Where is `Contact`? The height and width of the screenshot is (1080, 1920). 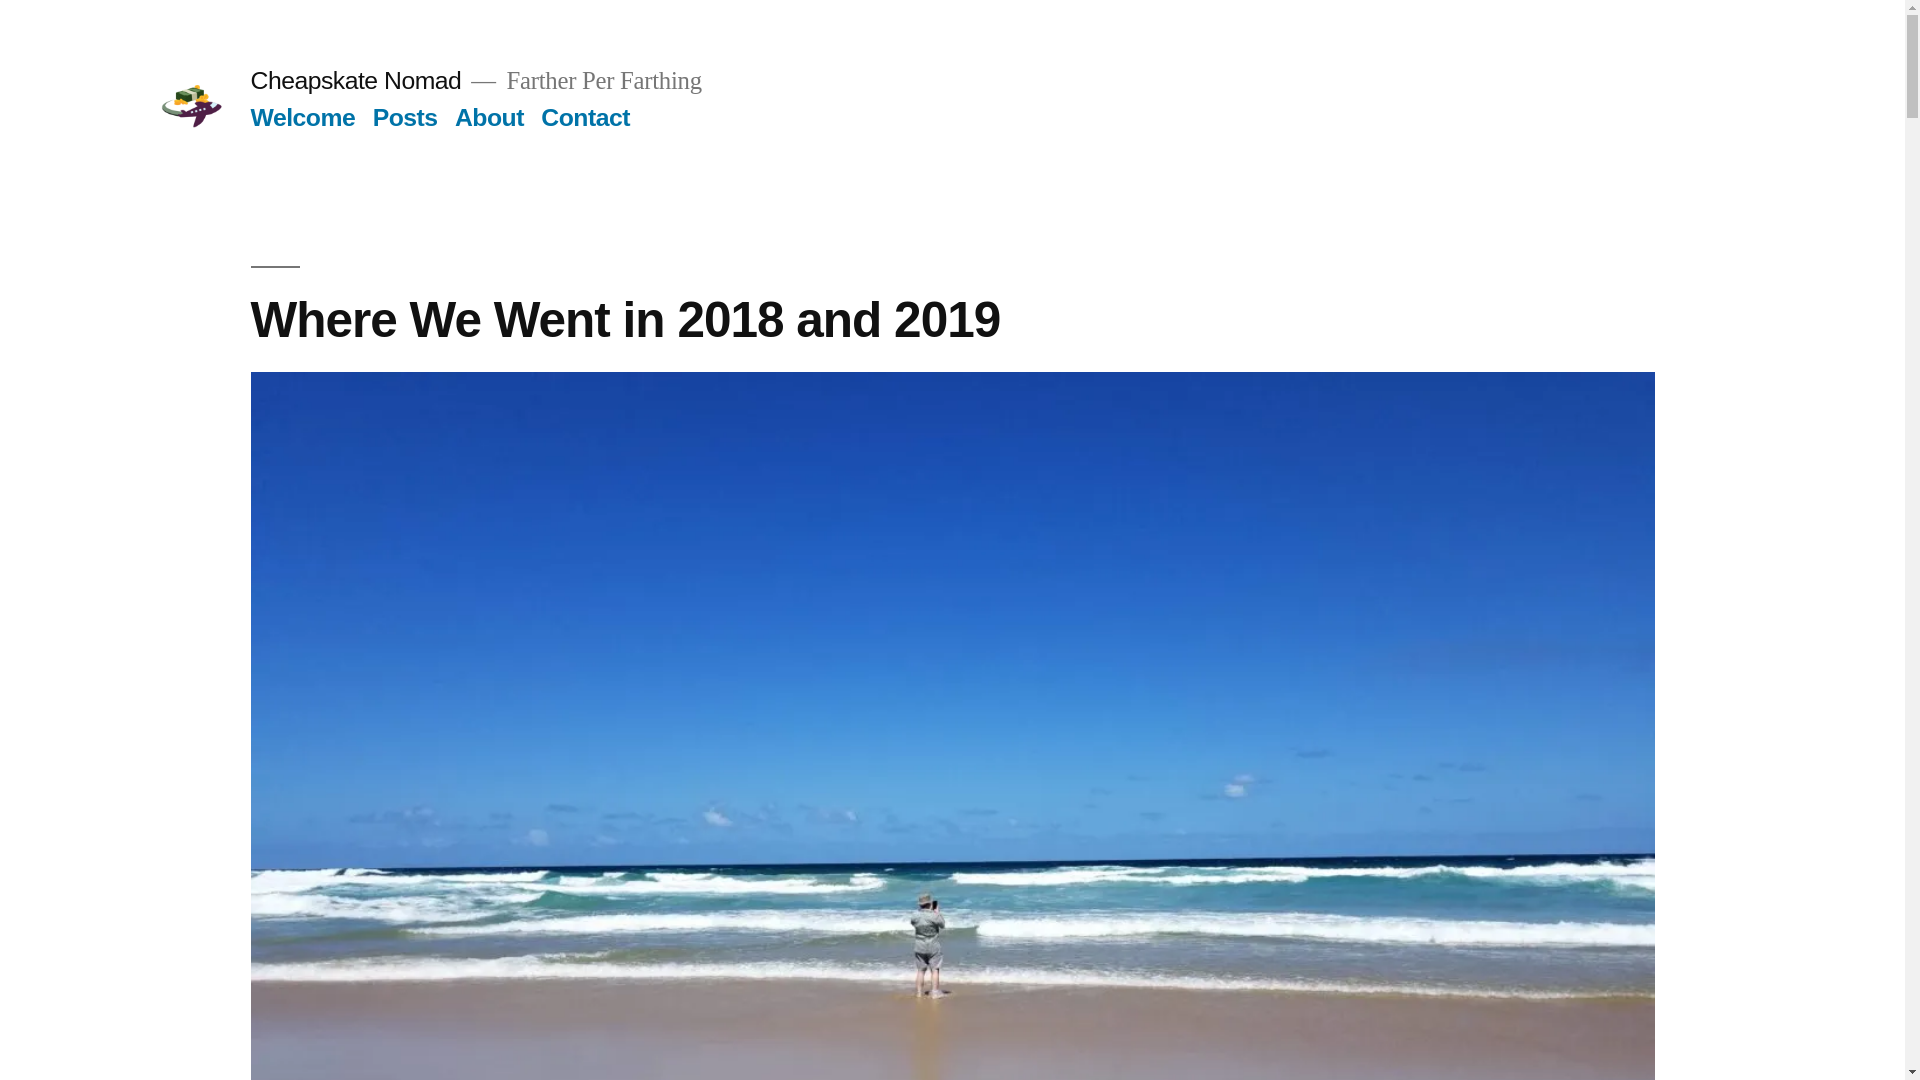 Contact is located at coordinates (585, 116).